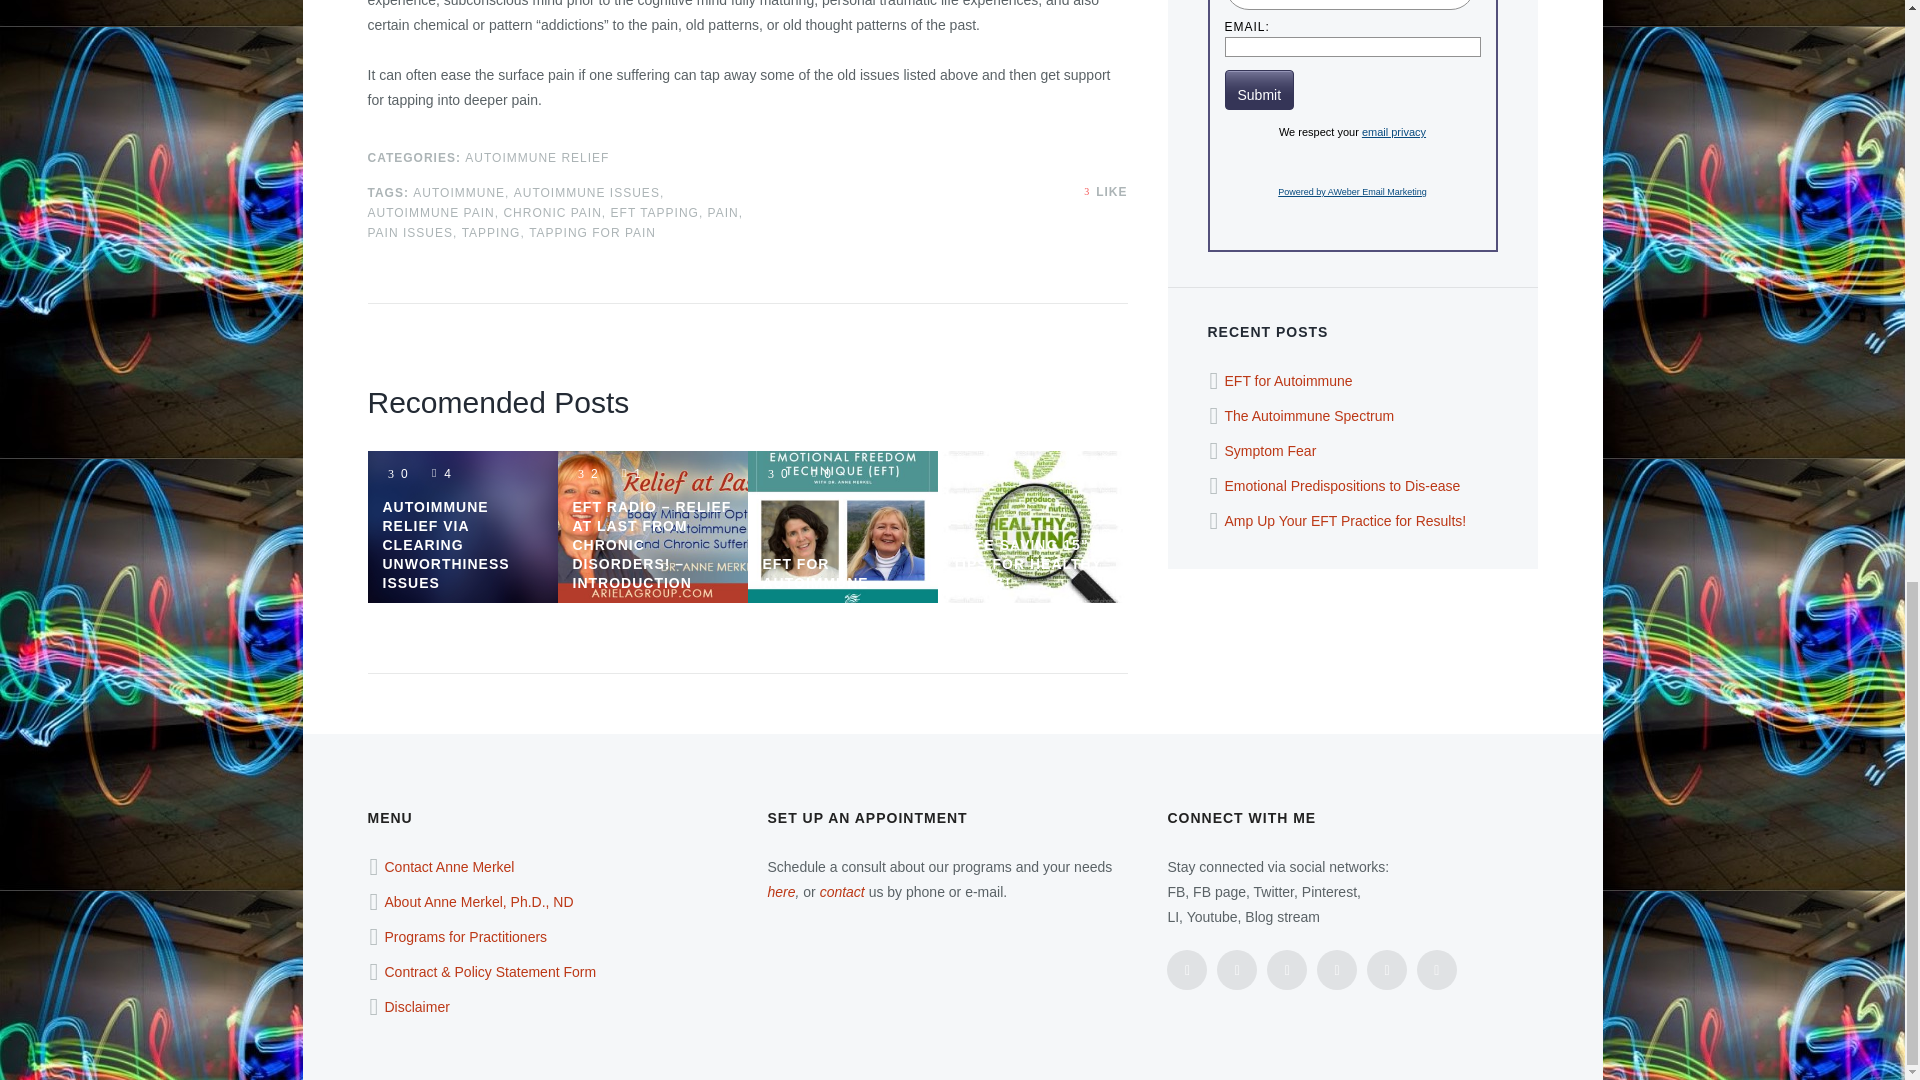  What do you see at coordinates (438, 473) in the screenshot?
I see `Comments - 4` at bounding box center [438, 473].